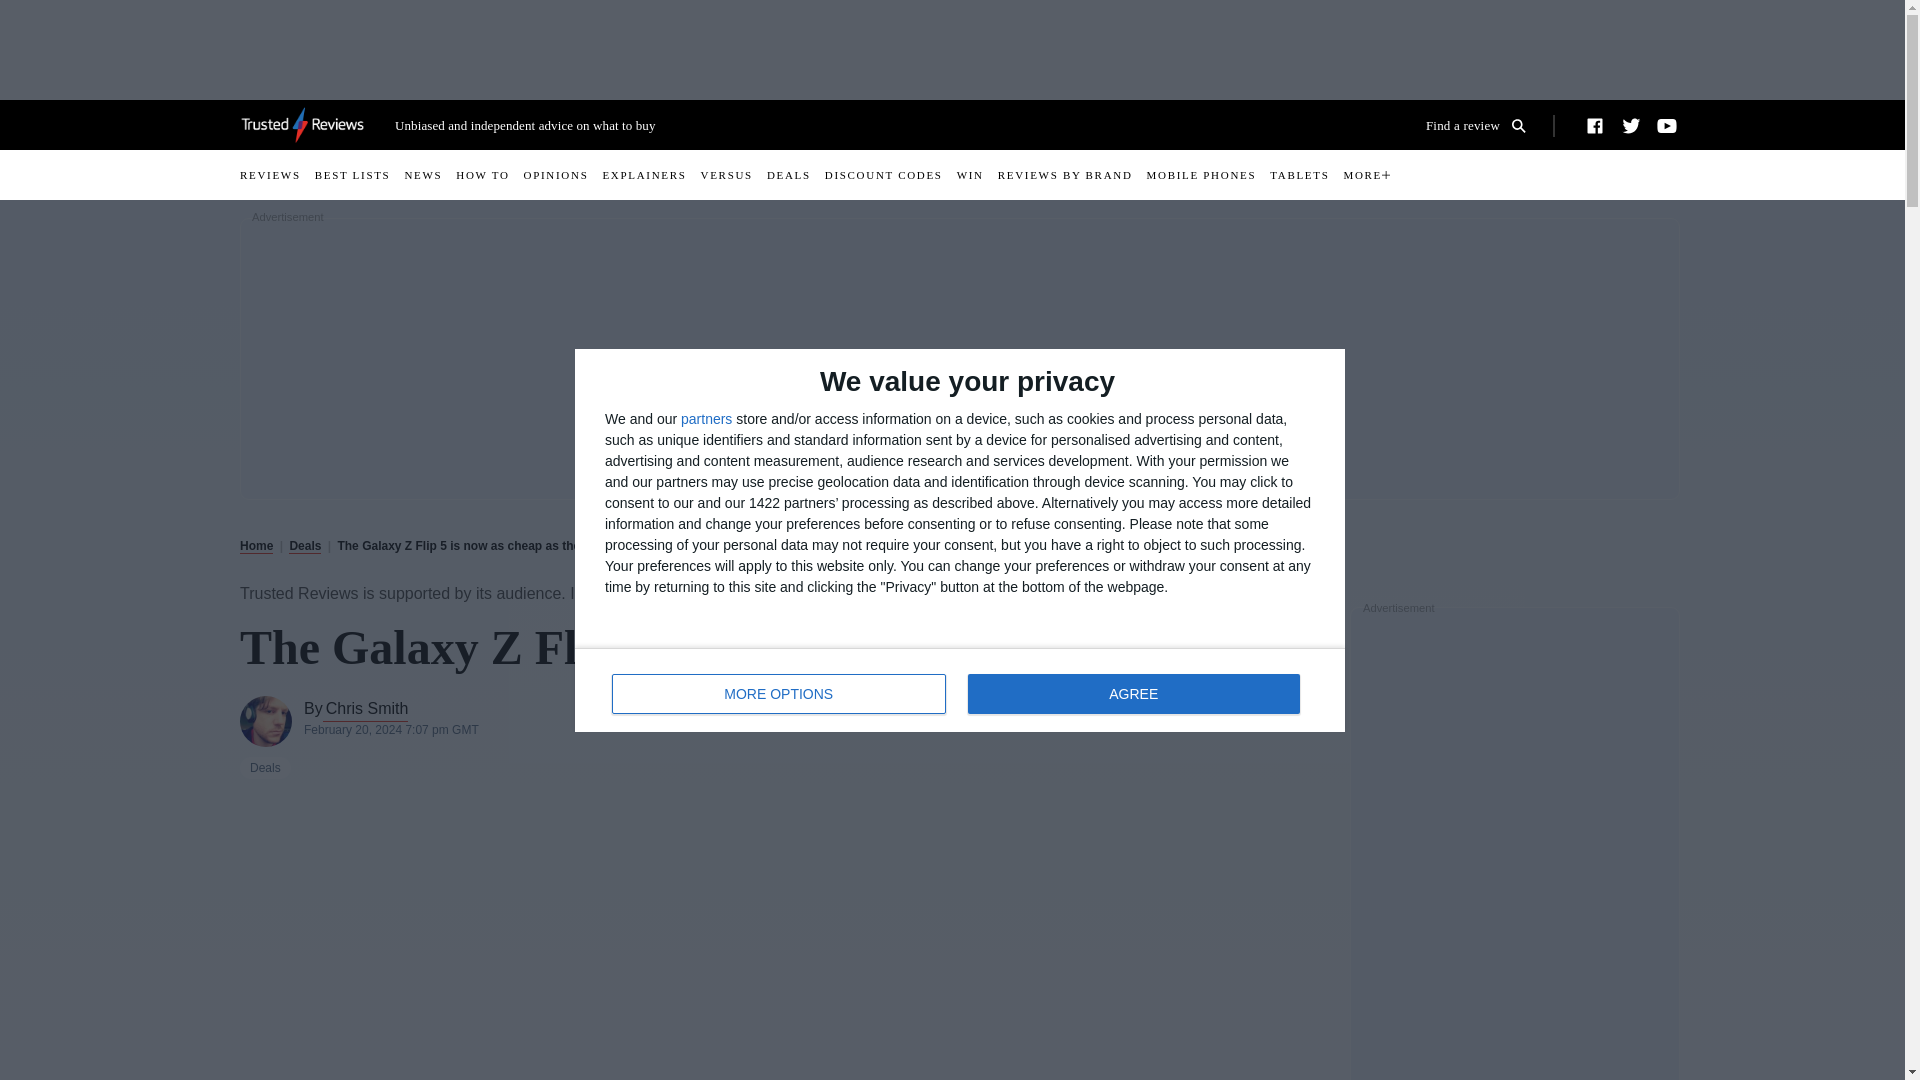 The width and height of the screenshot is (1920, 1080). Describe the element at coordinates (302, 124) in the screenshot. I see `Trusted Reviews` at that location.